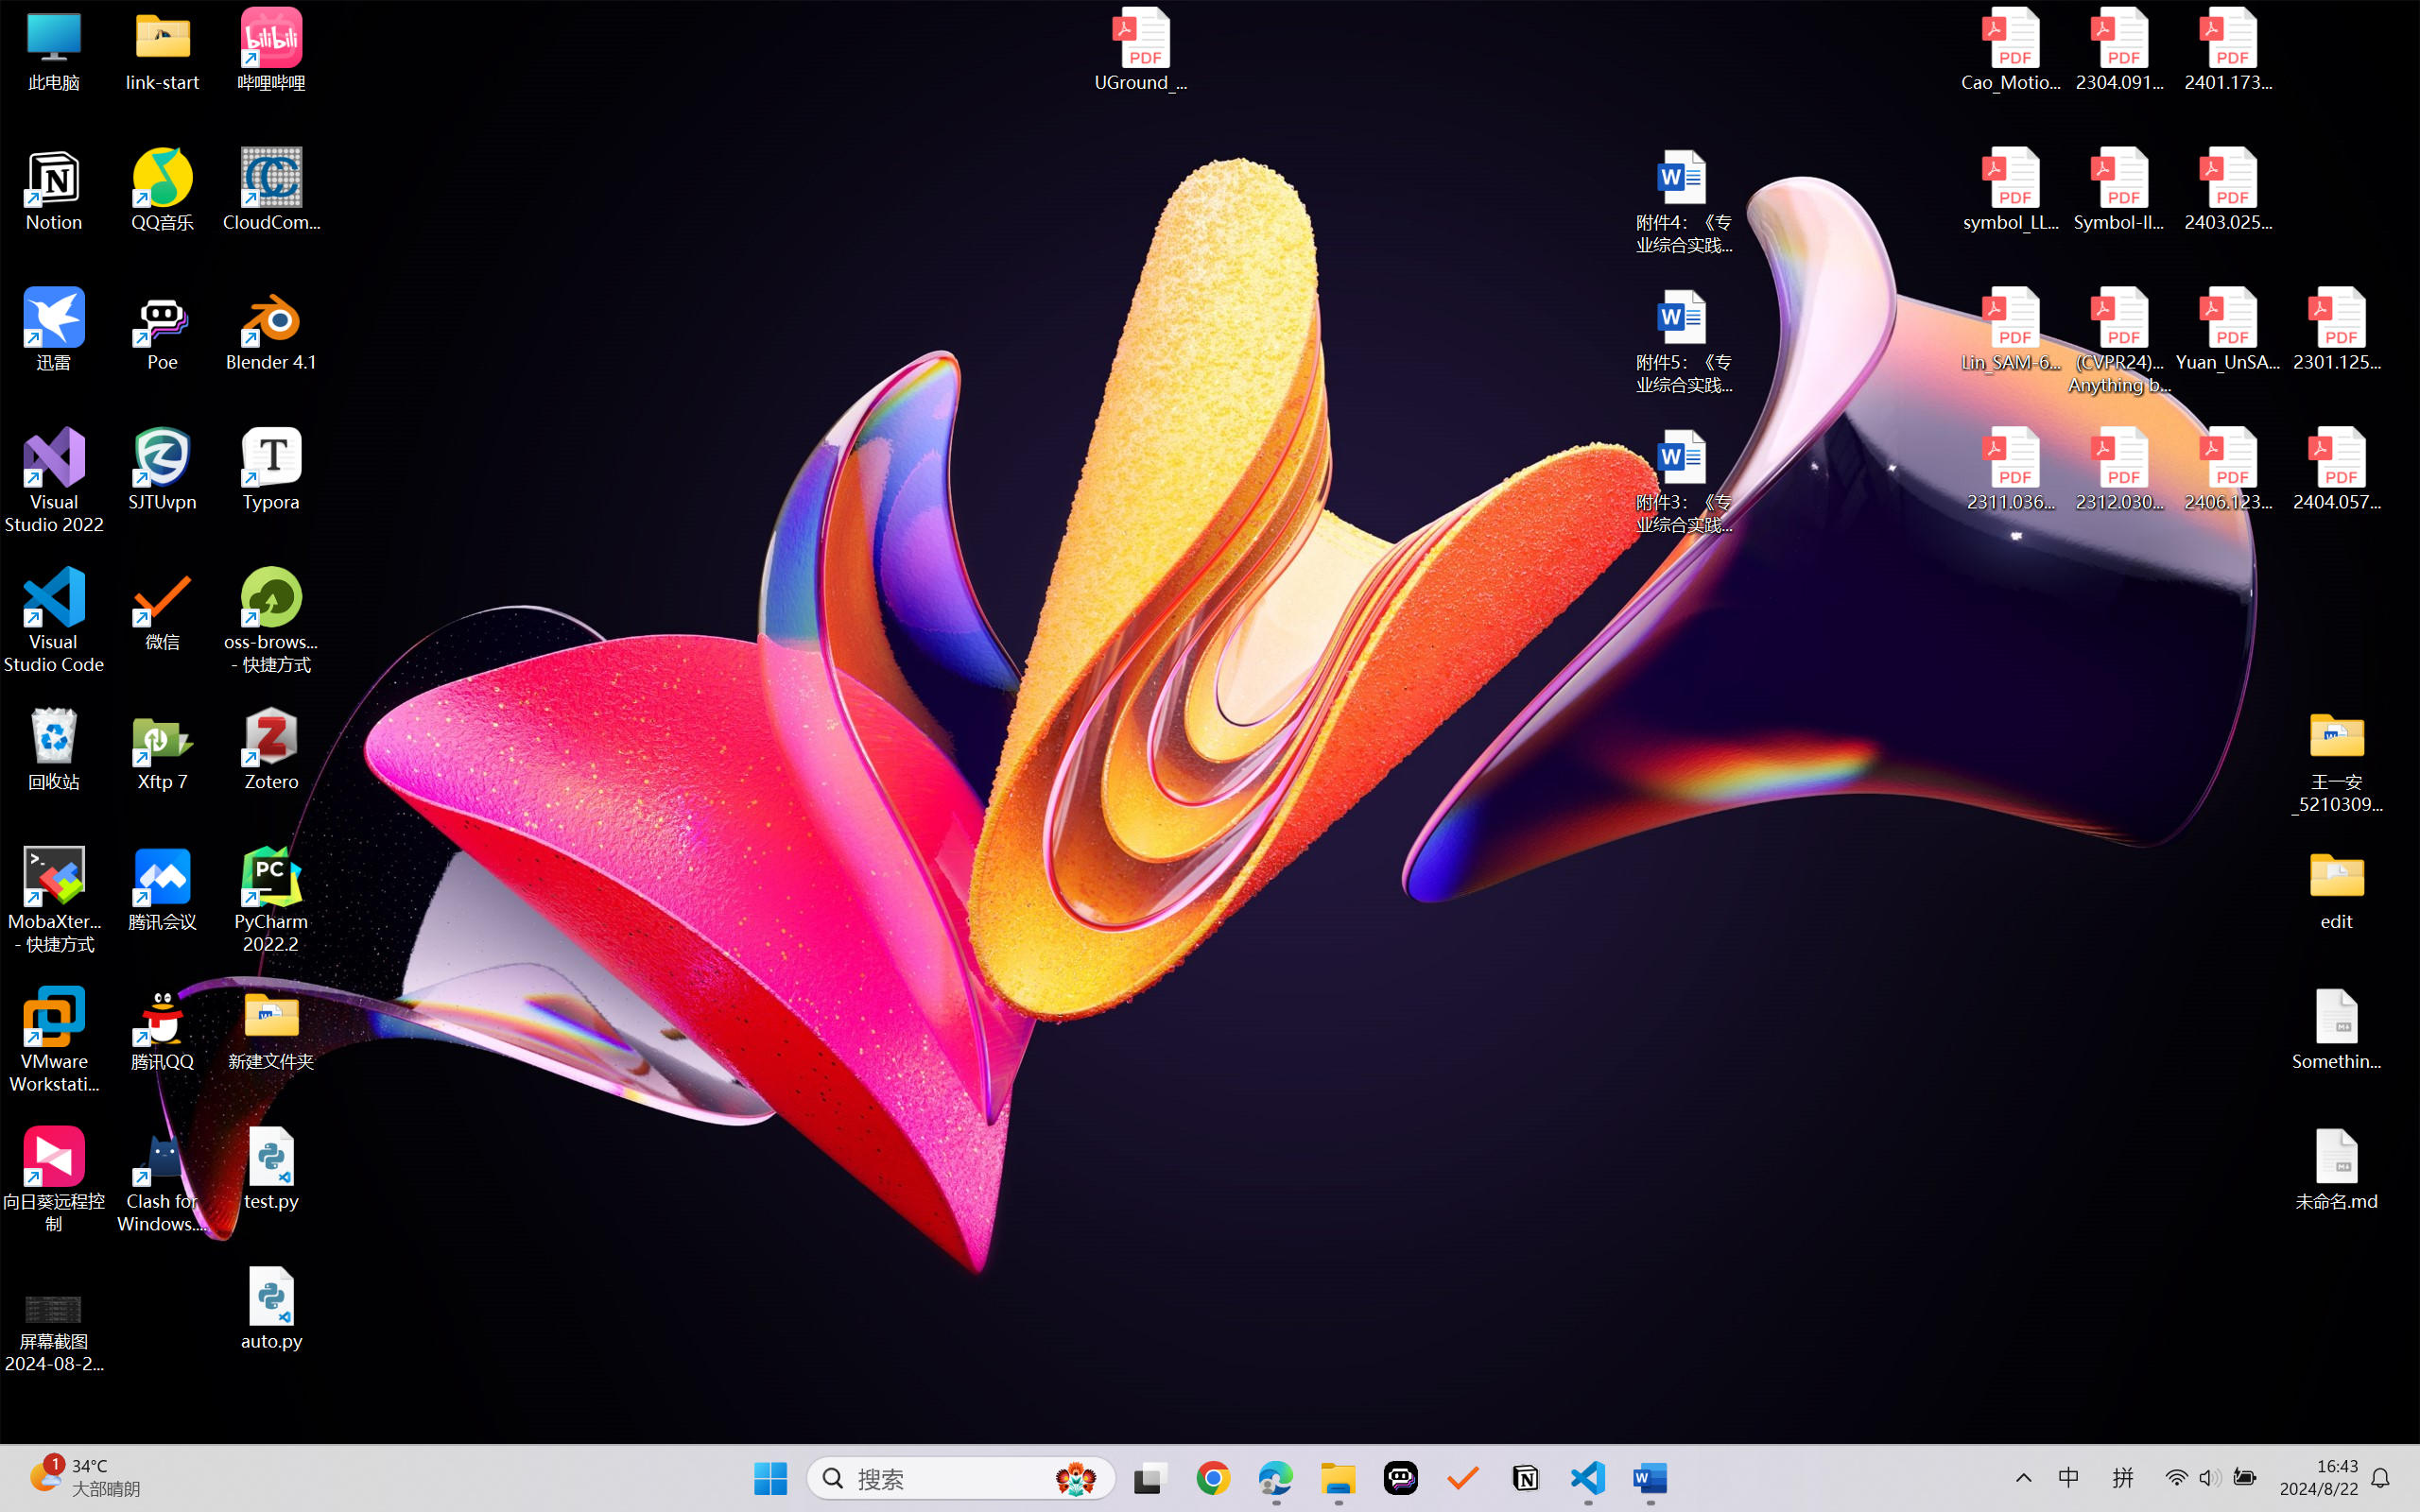 The width and height of the screenshot is (2420, 1512). What do you see at coordinates (2119, 340) in the screenshot?
I see `(CVPR24)Matching Anything by Segmenting Anything.pdf` at bounding box center [2119, 340].